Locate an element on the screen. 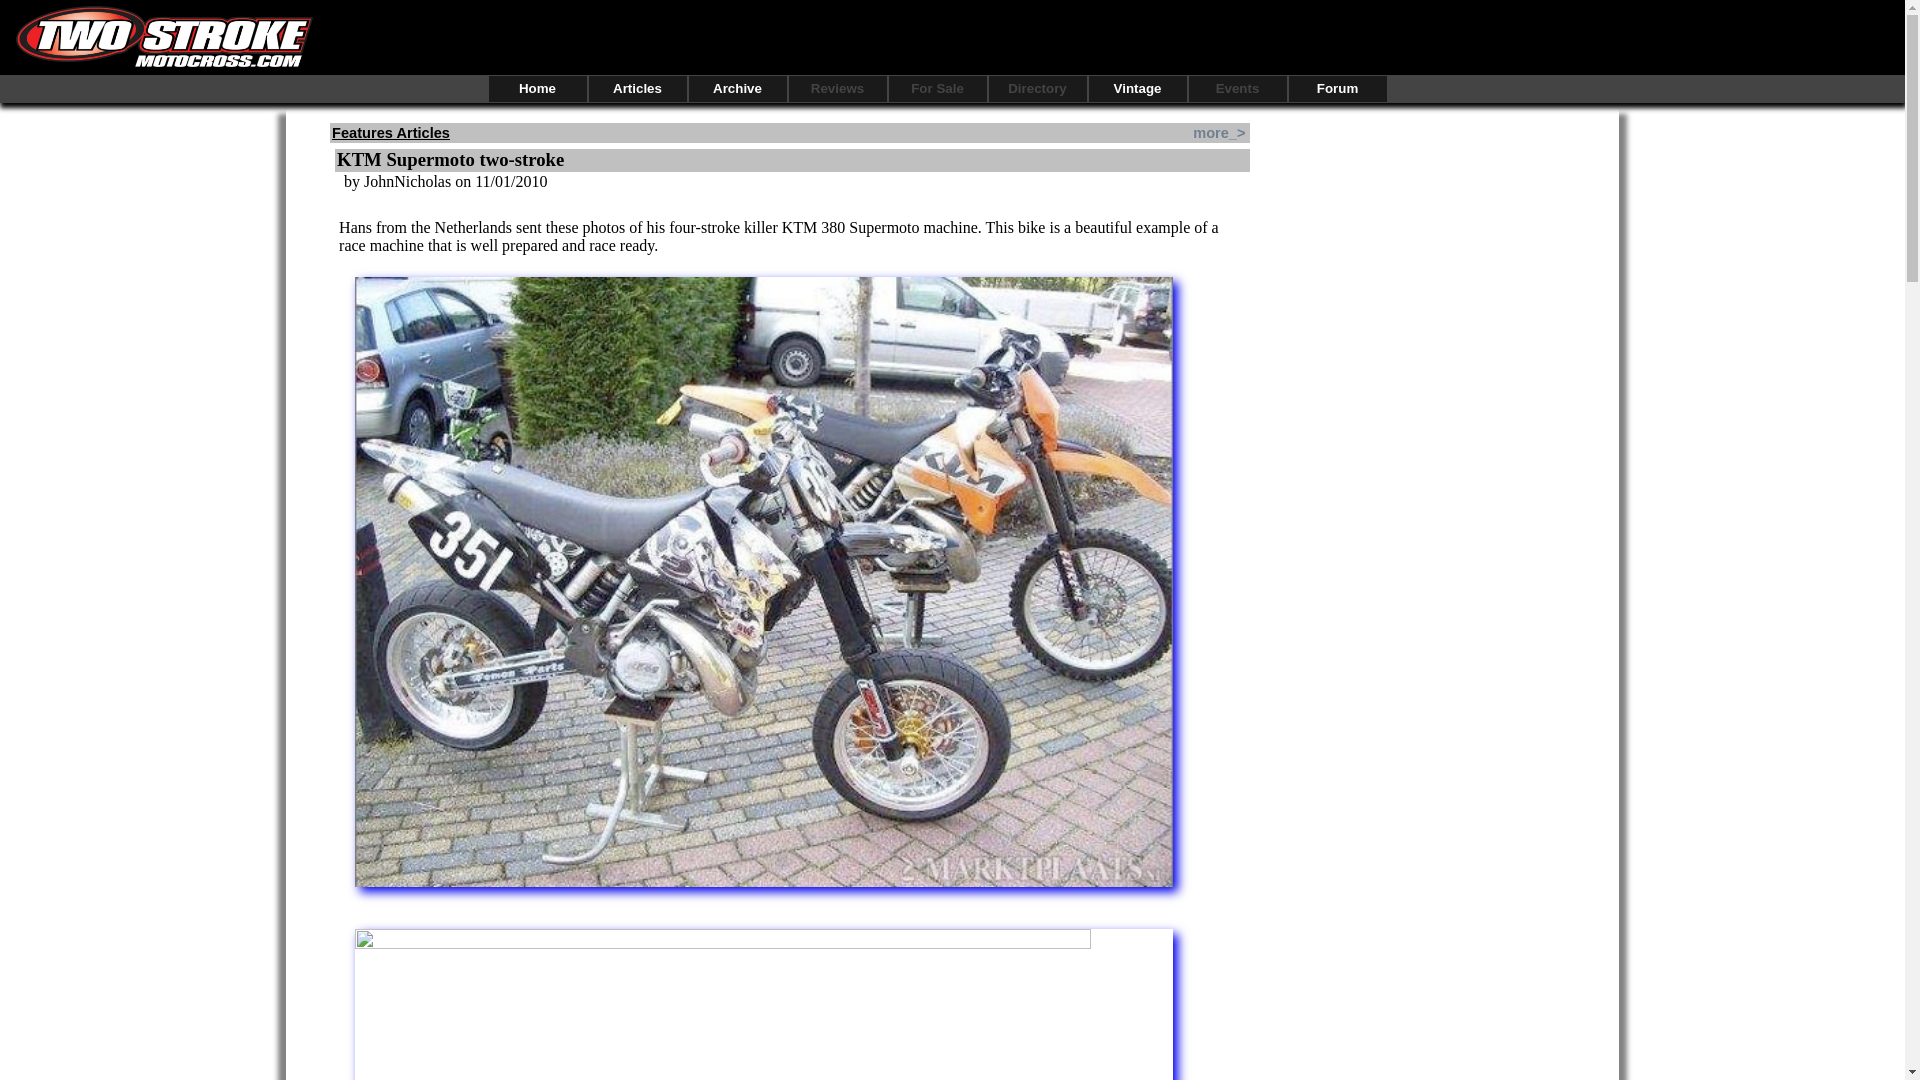  Reviews is located at coordinates (836, 88).